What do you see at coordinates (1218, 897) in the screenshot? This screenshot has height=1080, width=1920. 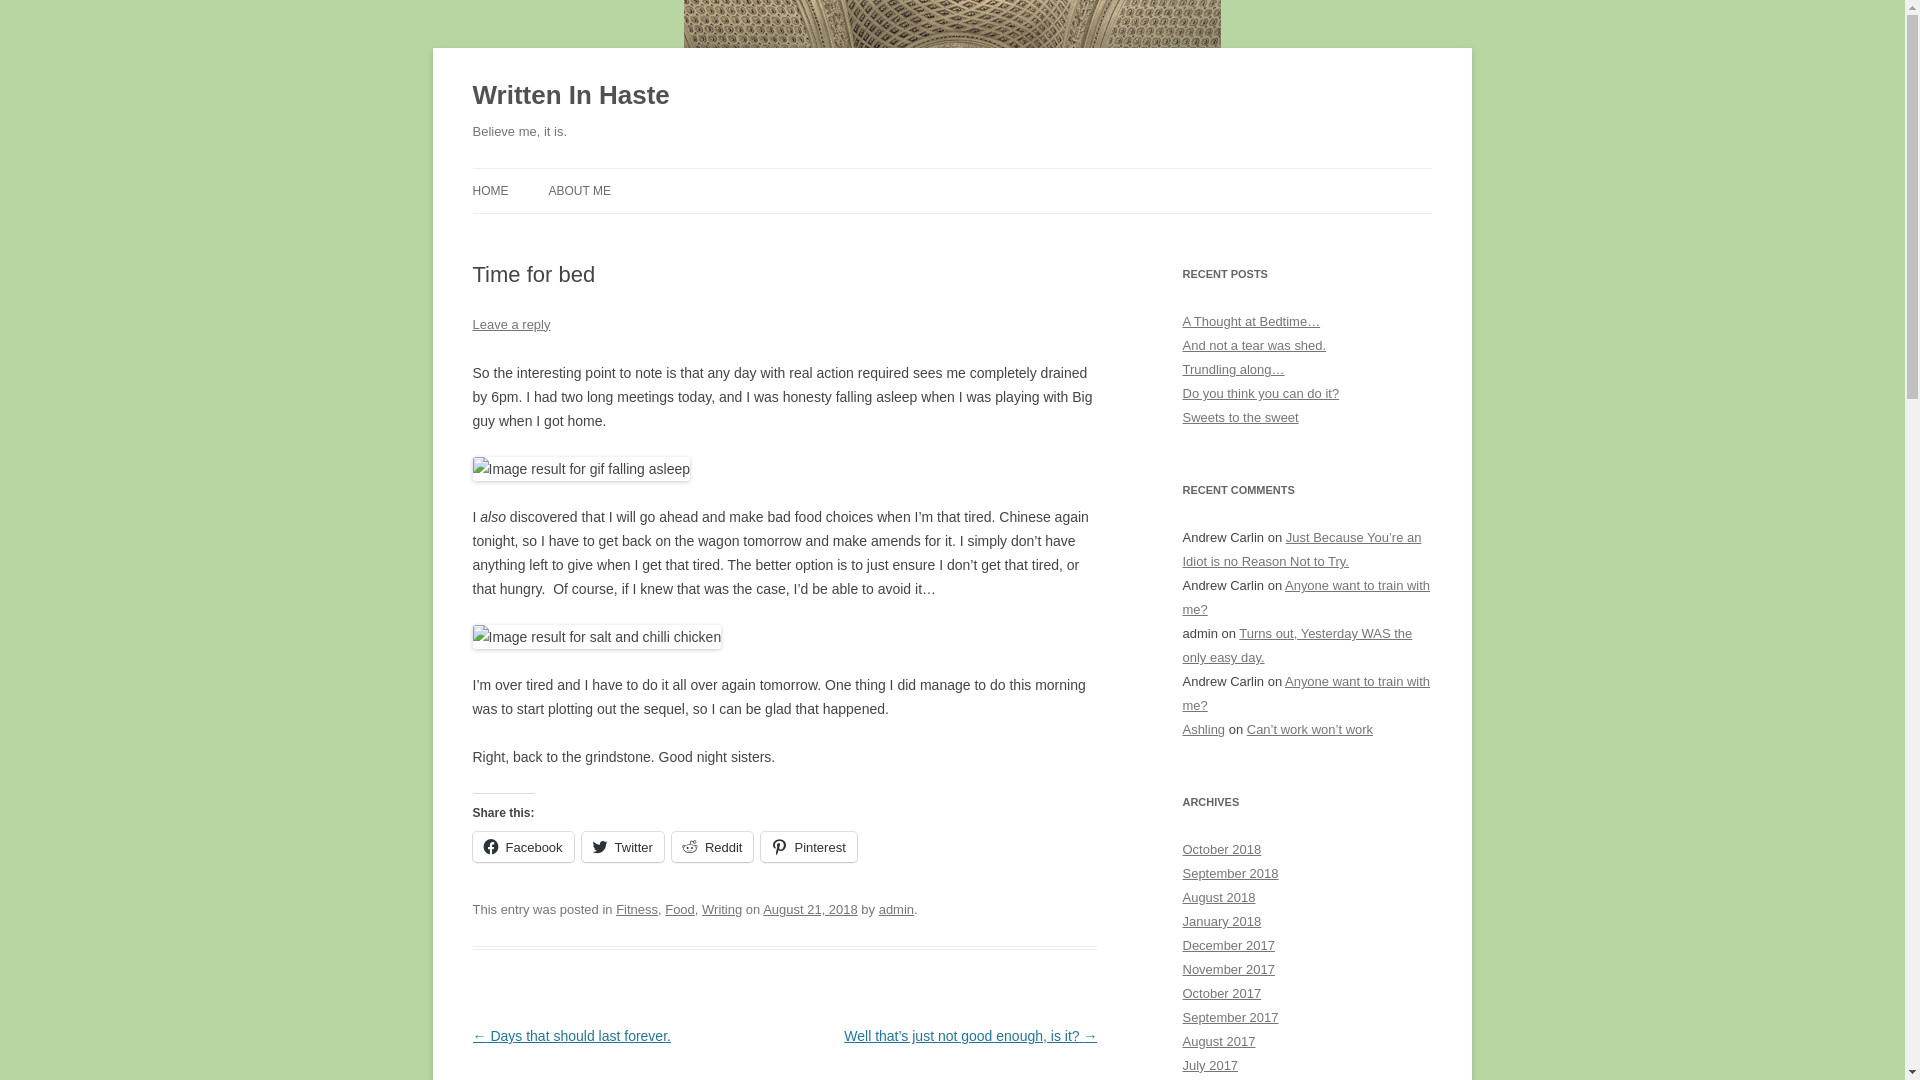 I see `August 2018` at bounding box center [1218, 897].